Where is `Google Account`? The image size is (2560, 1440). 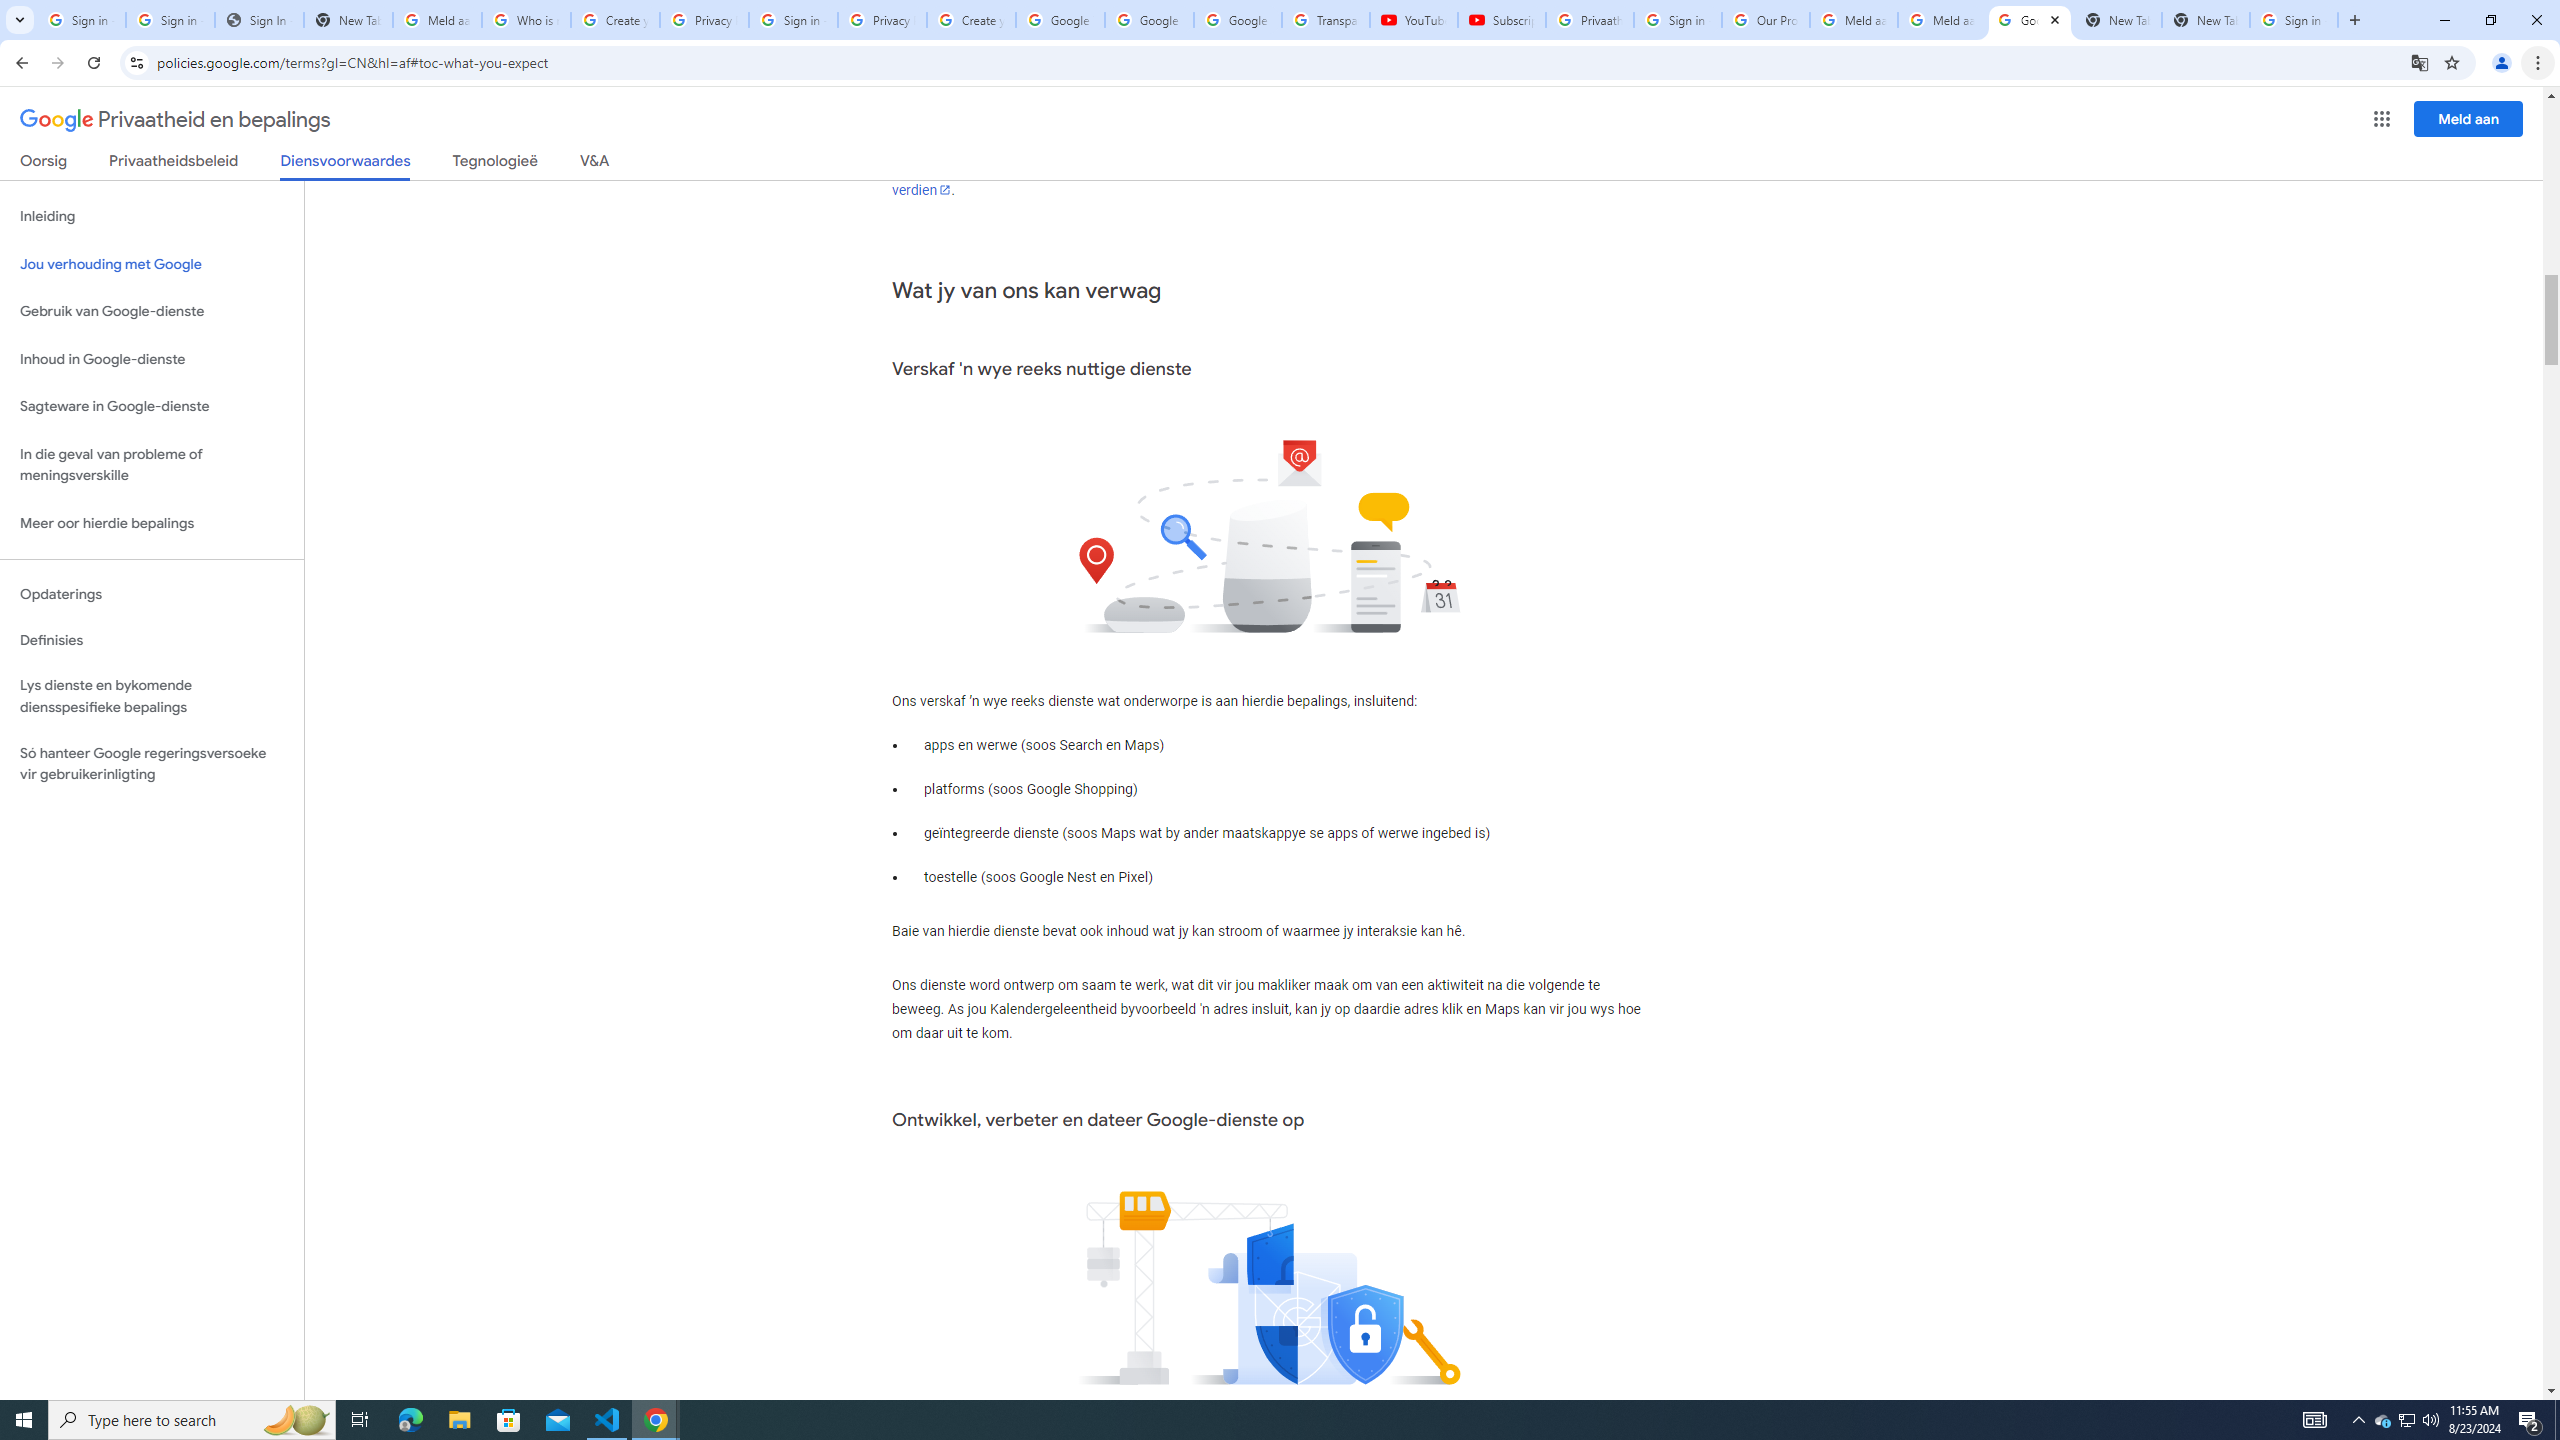 Google Account is located at coordinates (1238, 20).